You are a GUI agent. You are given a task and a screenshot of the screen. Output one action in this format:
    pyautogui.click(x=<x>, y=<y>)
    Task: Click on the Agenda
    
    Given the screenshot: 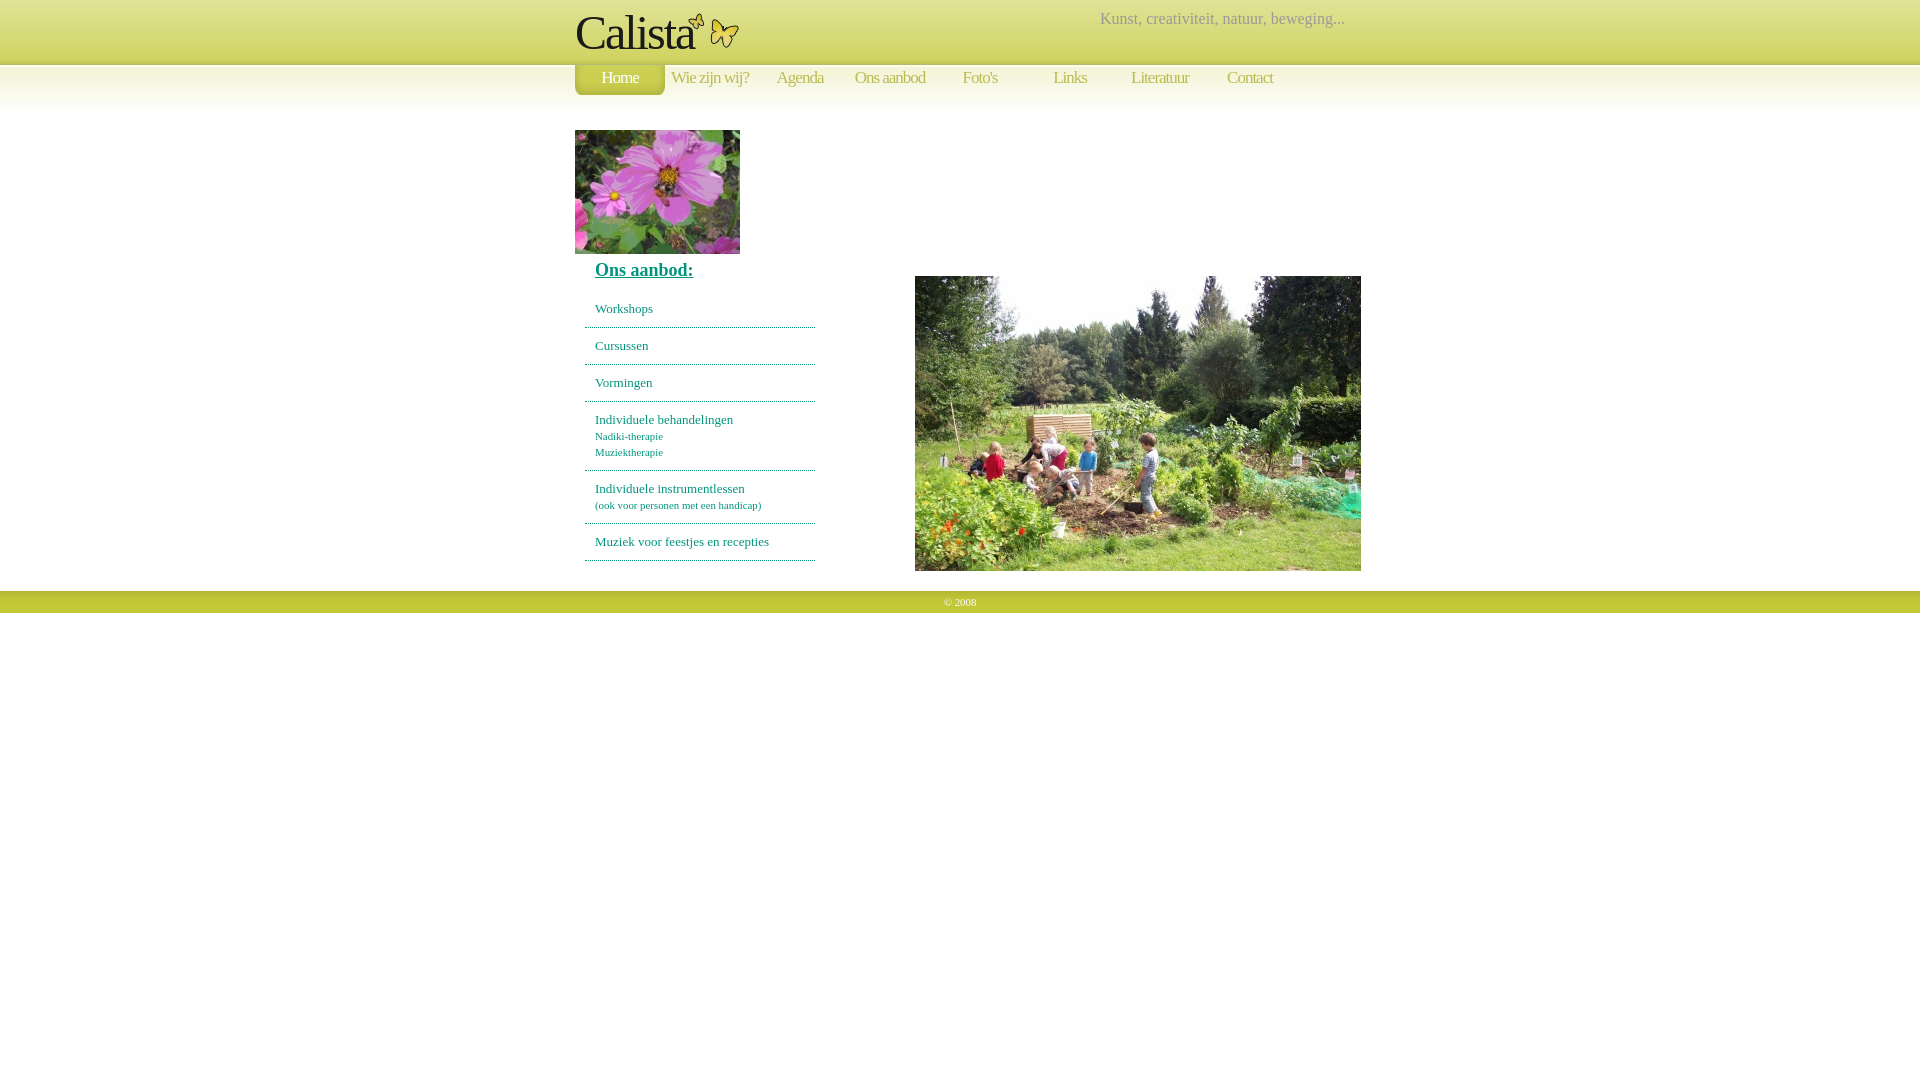 What is the action you would take?
    pyautogui.click(x=800, y=82)
    